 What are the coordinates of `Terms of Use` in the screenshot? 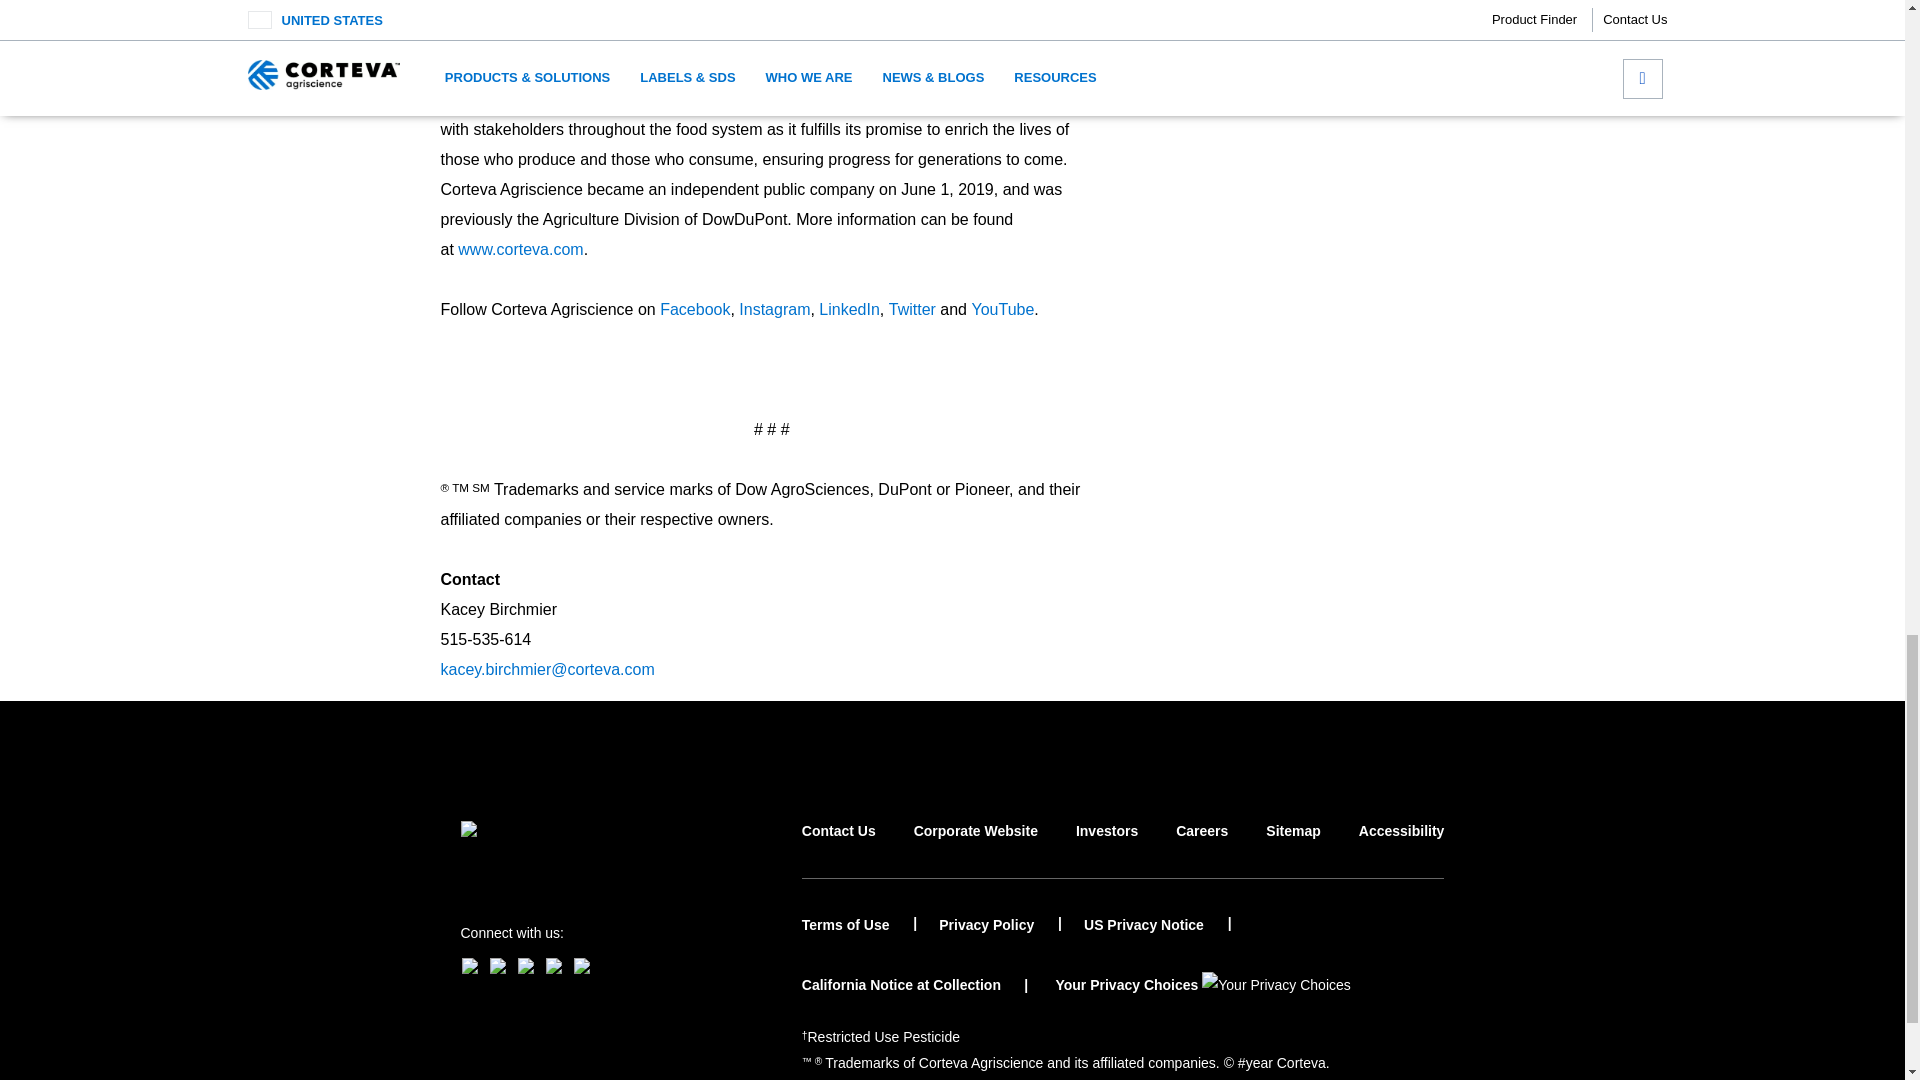 It's located at (860, 925).